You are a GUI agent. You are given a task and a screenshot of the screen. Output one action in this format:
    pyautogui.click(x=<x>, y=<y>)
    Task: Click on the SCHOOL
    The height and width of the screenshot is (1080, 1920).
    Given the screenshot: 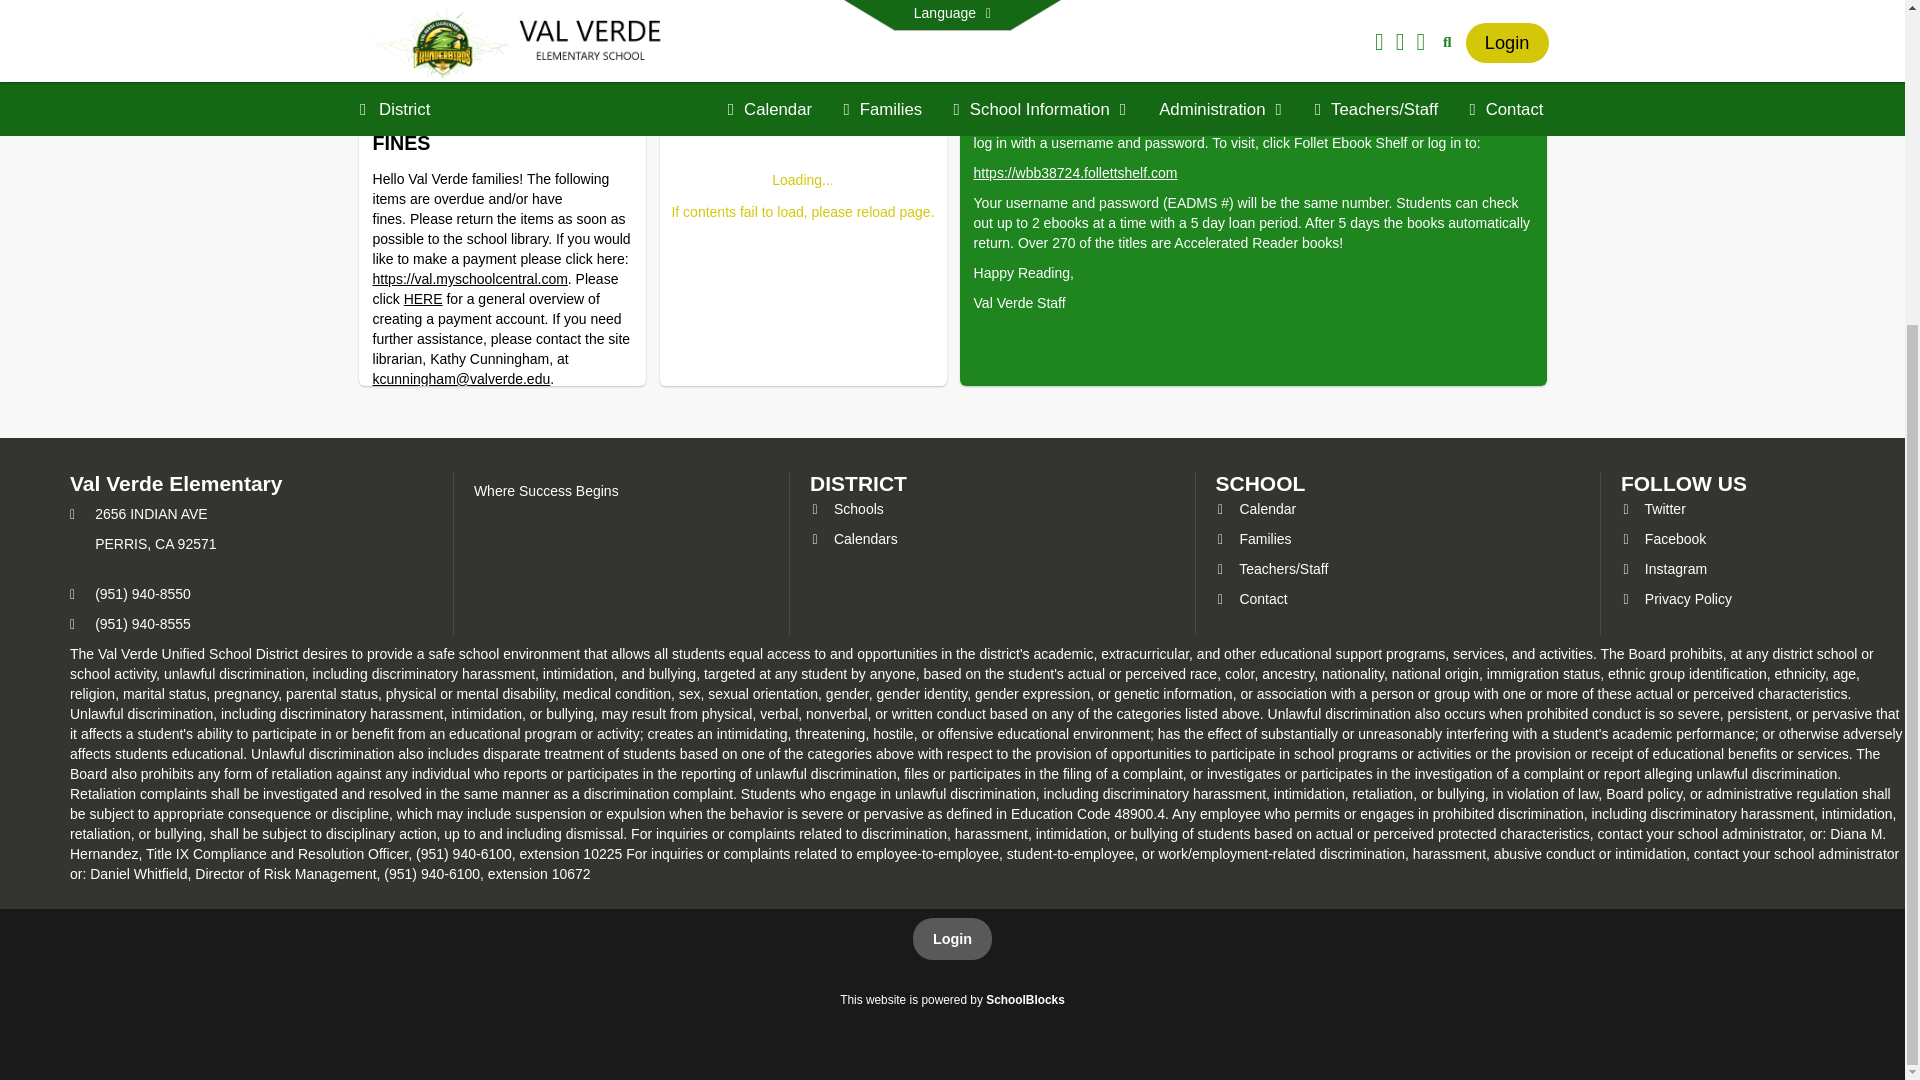 What is the action you would take?
    pyautogui.click(x=1260, y=482)
    